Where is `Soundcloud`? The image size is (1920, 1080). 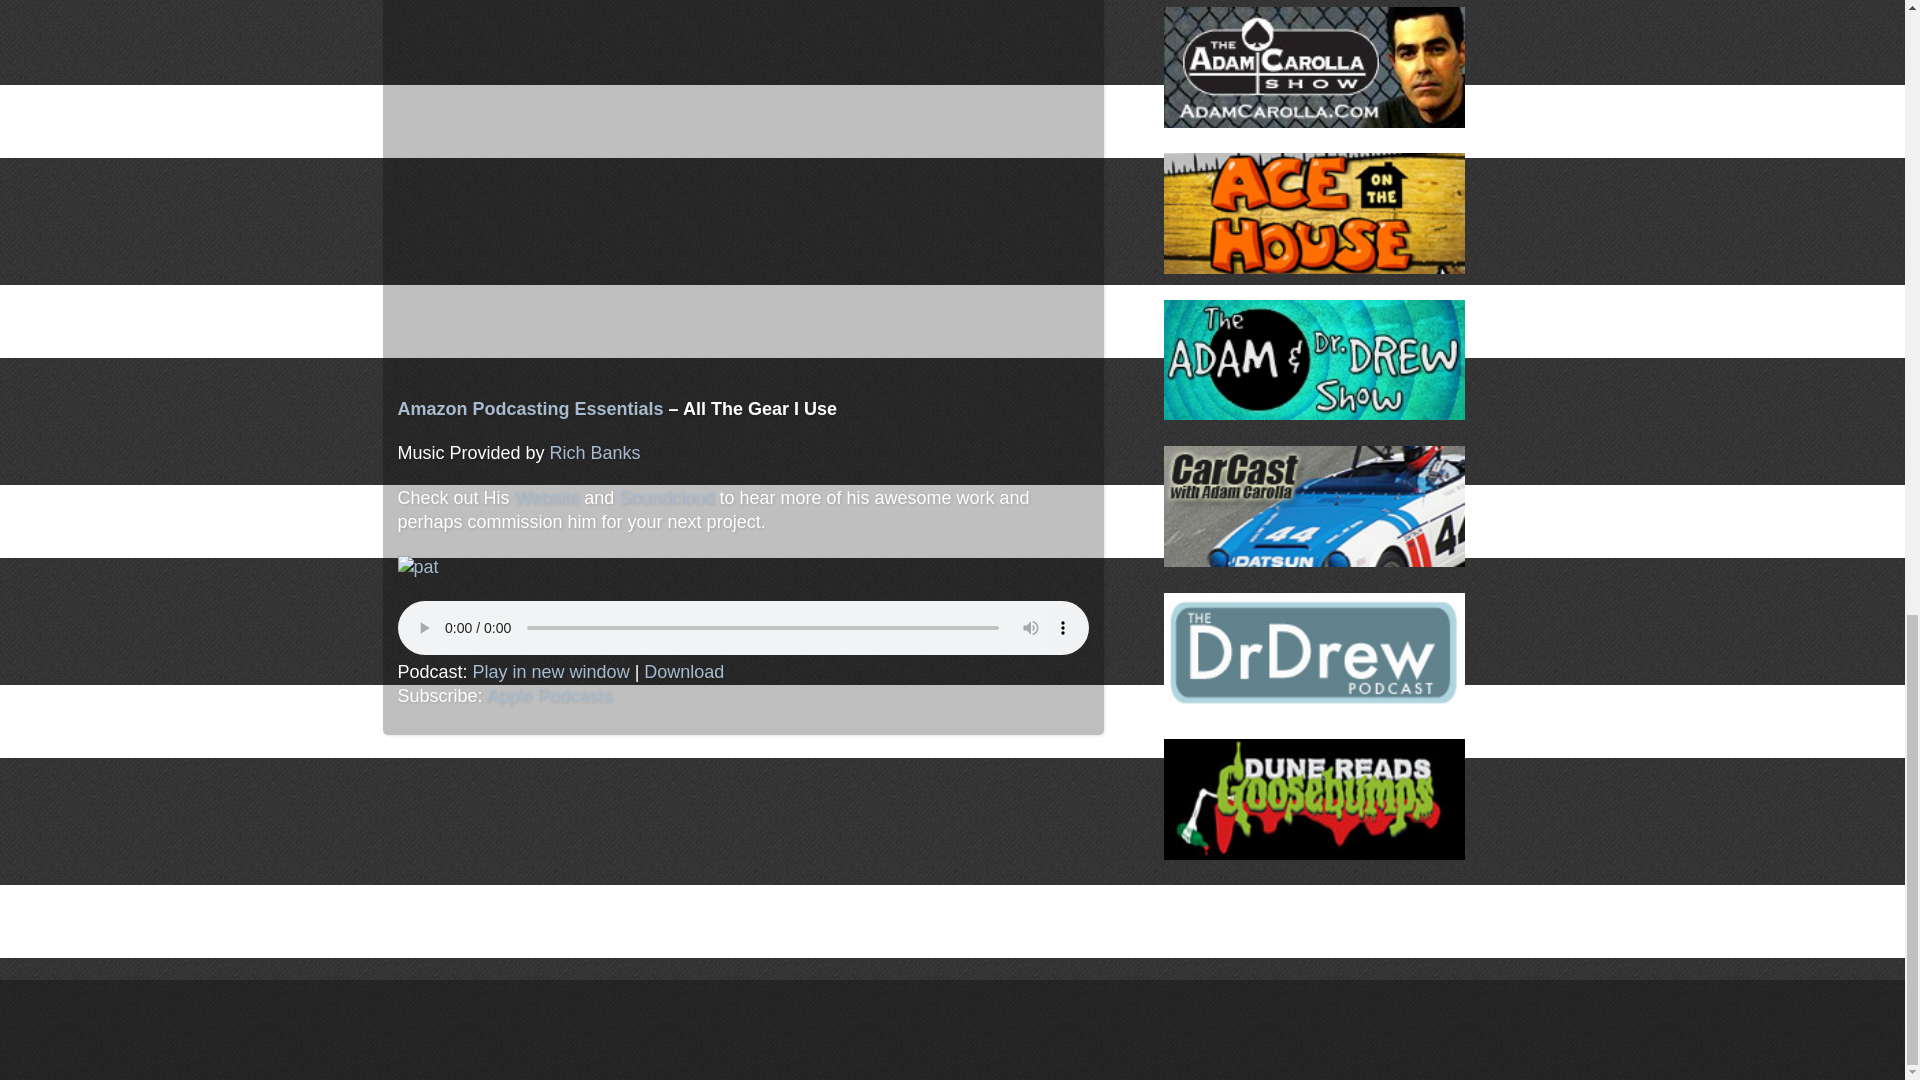
Soundcloud is located at coordinates (666, 498).